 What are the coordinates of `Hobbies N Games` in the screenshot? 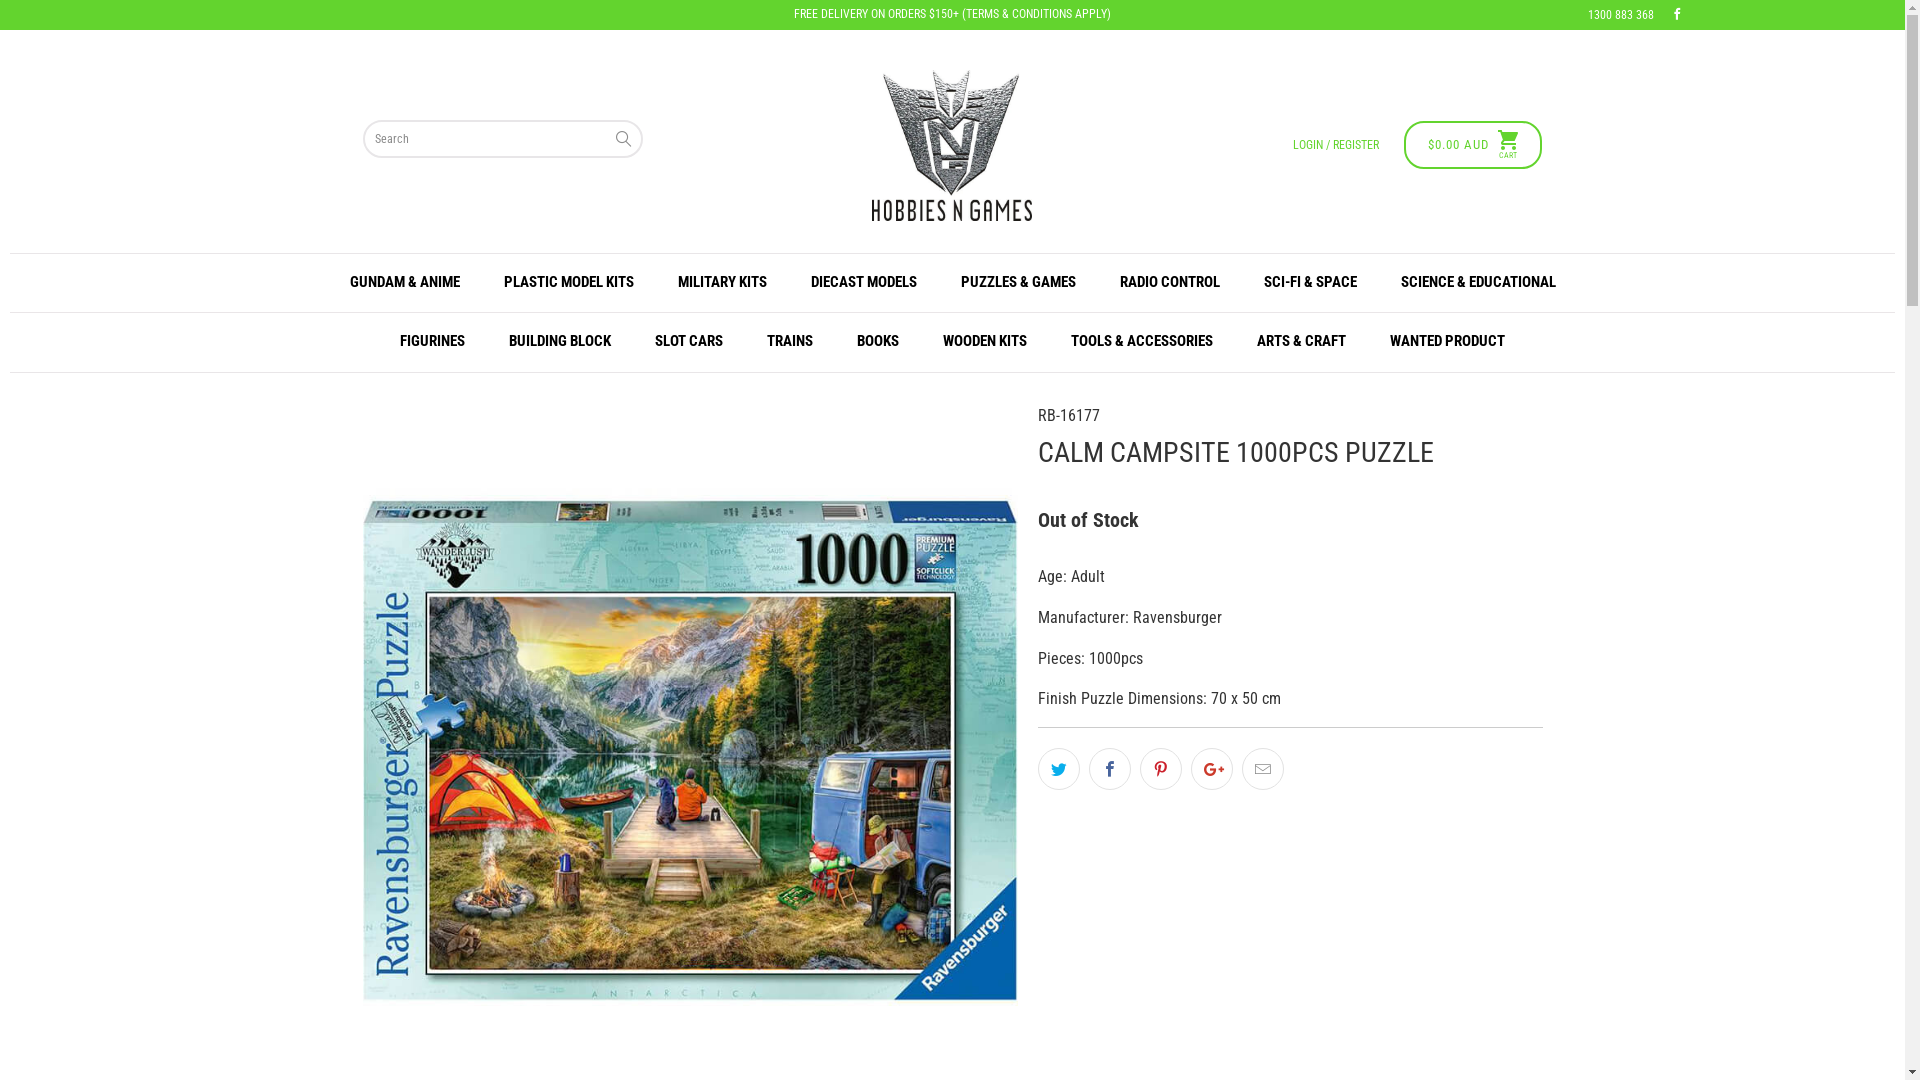 It's located at (952, 146).